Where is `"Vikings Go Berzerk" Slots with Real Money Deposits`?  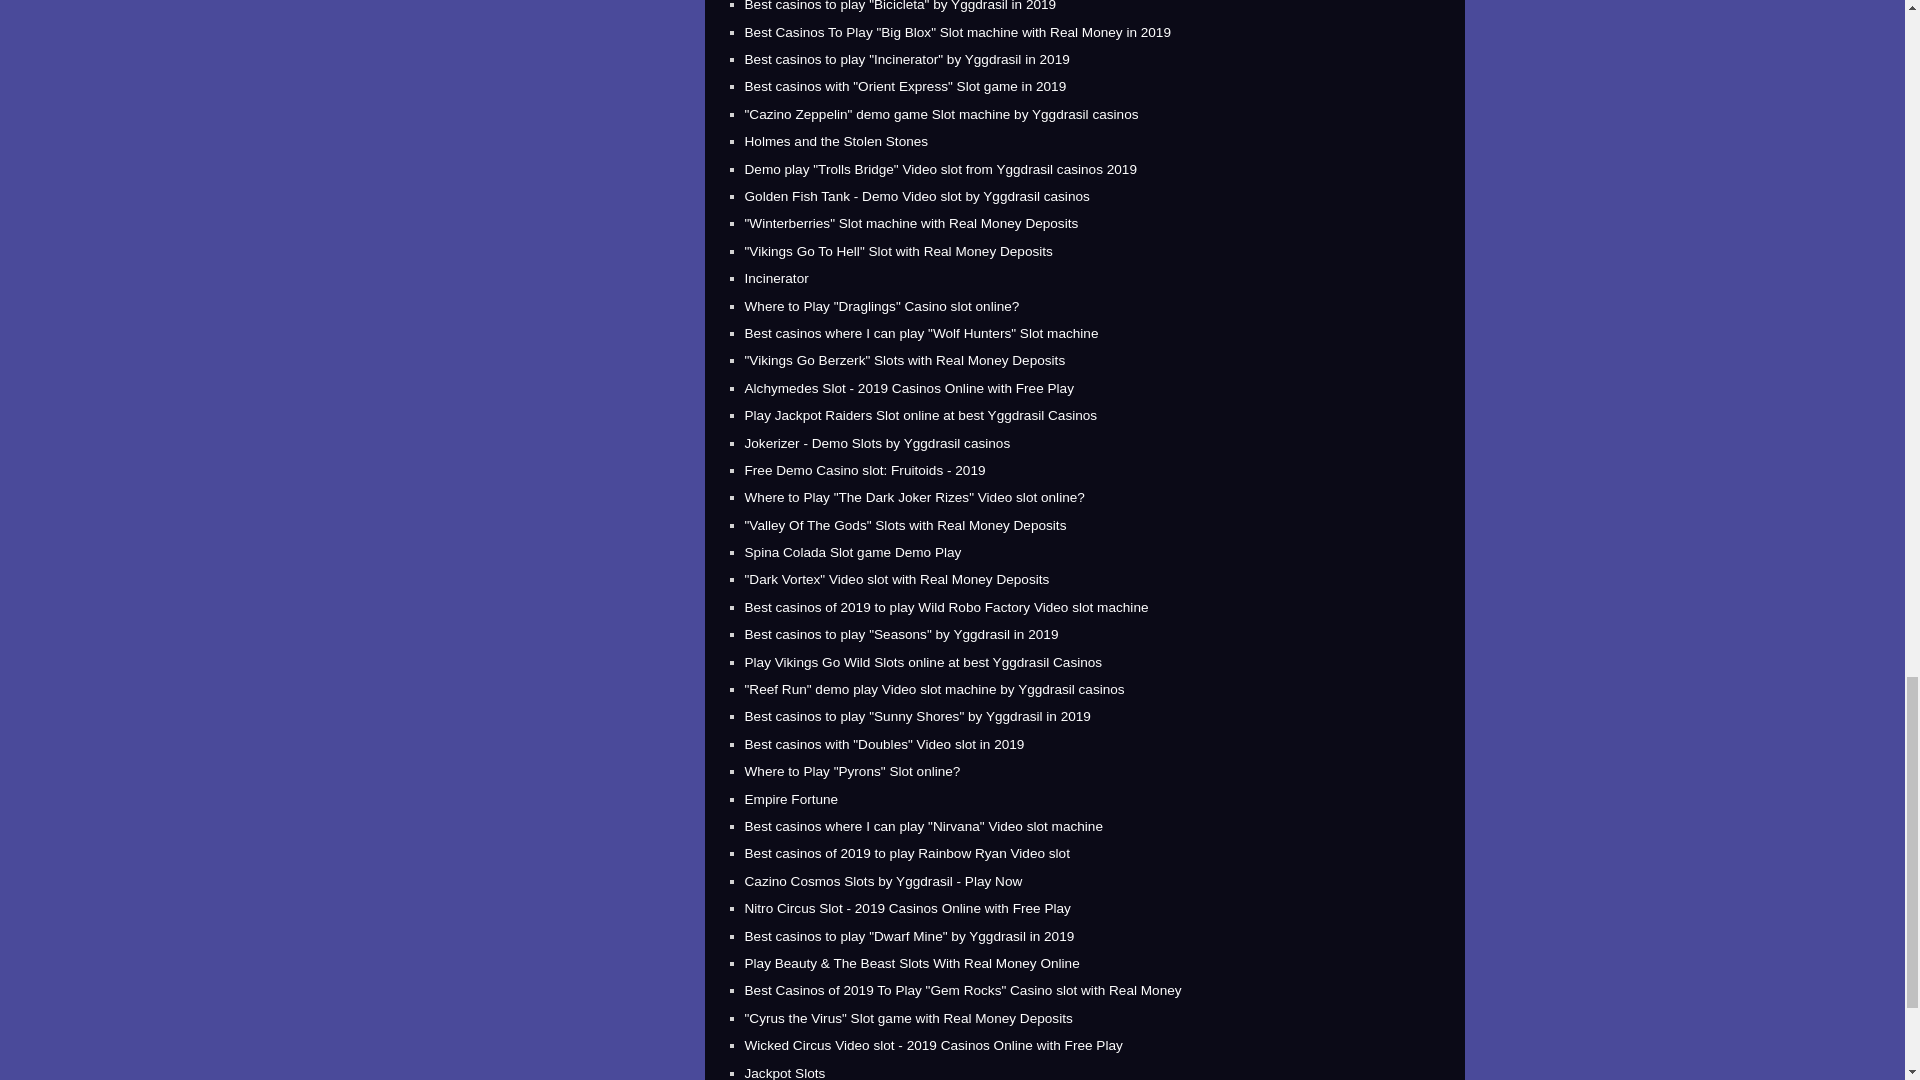 "Vikings Go Berzerk" Slots with Real Money Deposits is located at coordinates (904, 360).